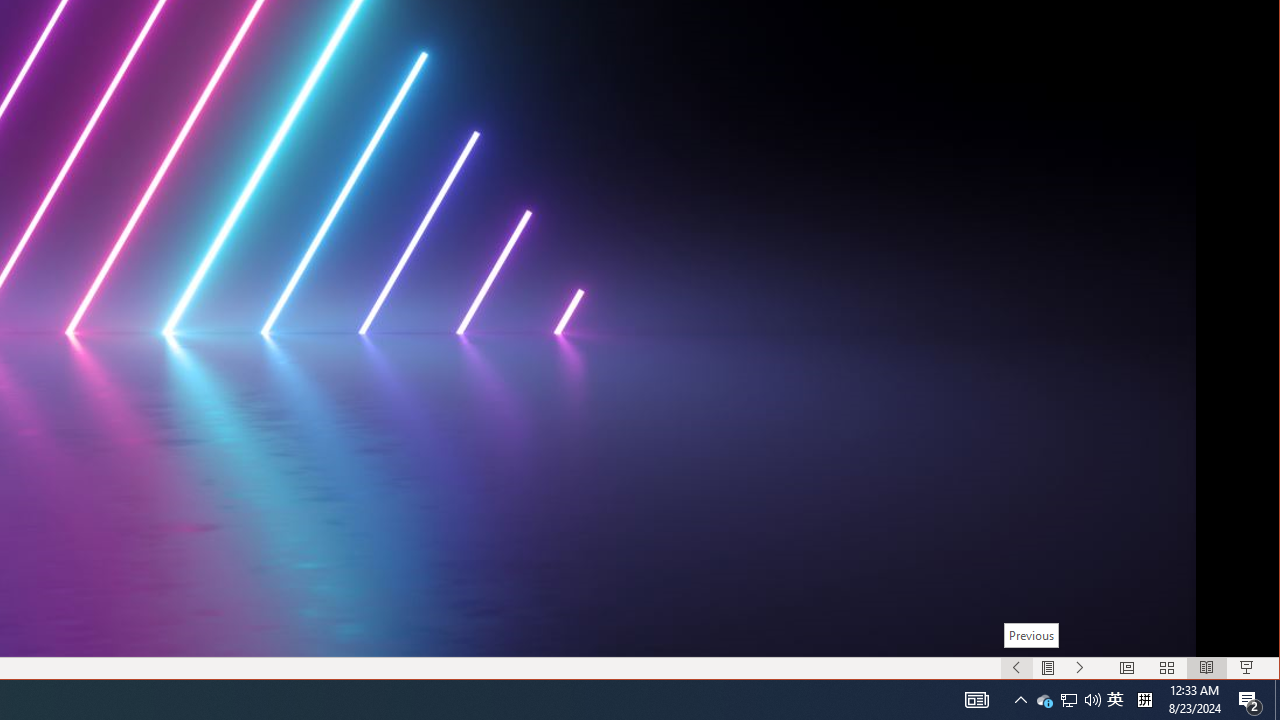 The width and height of the screenshot is (1280, 720). I want to click on Slide Show Next On, so click(1080, 668).